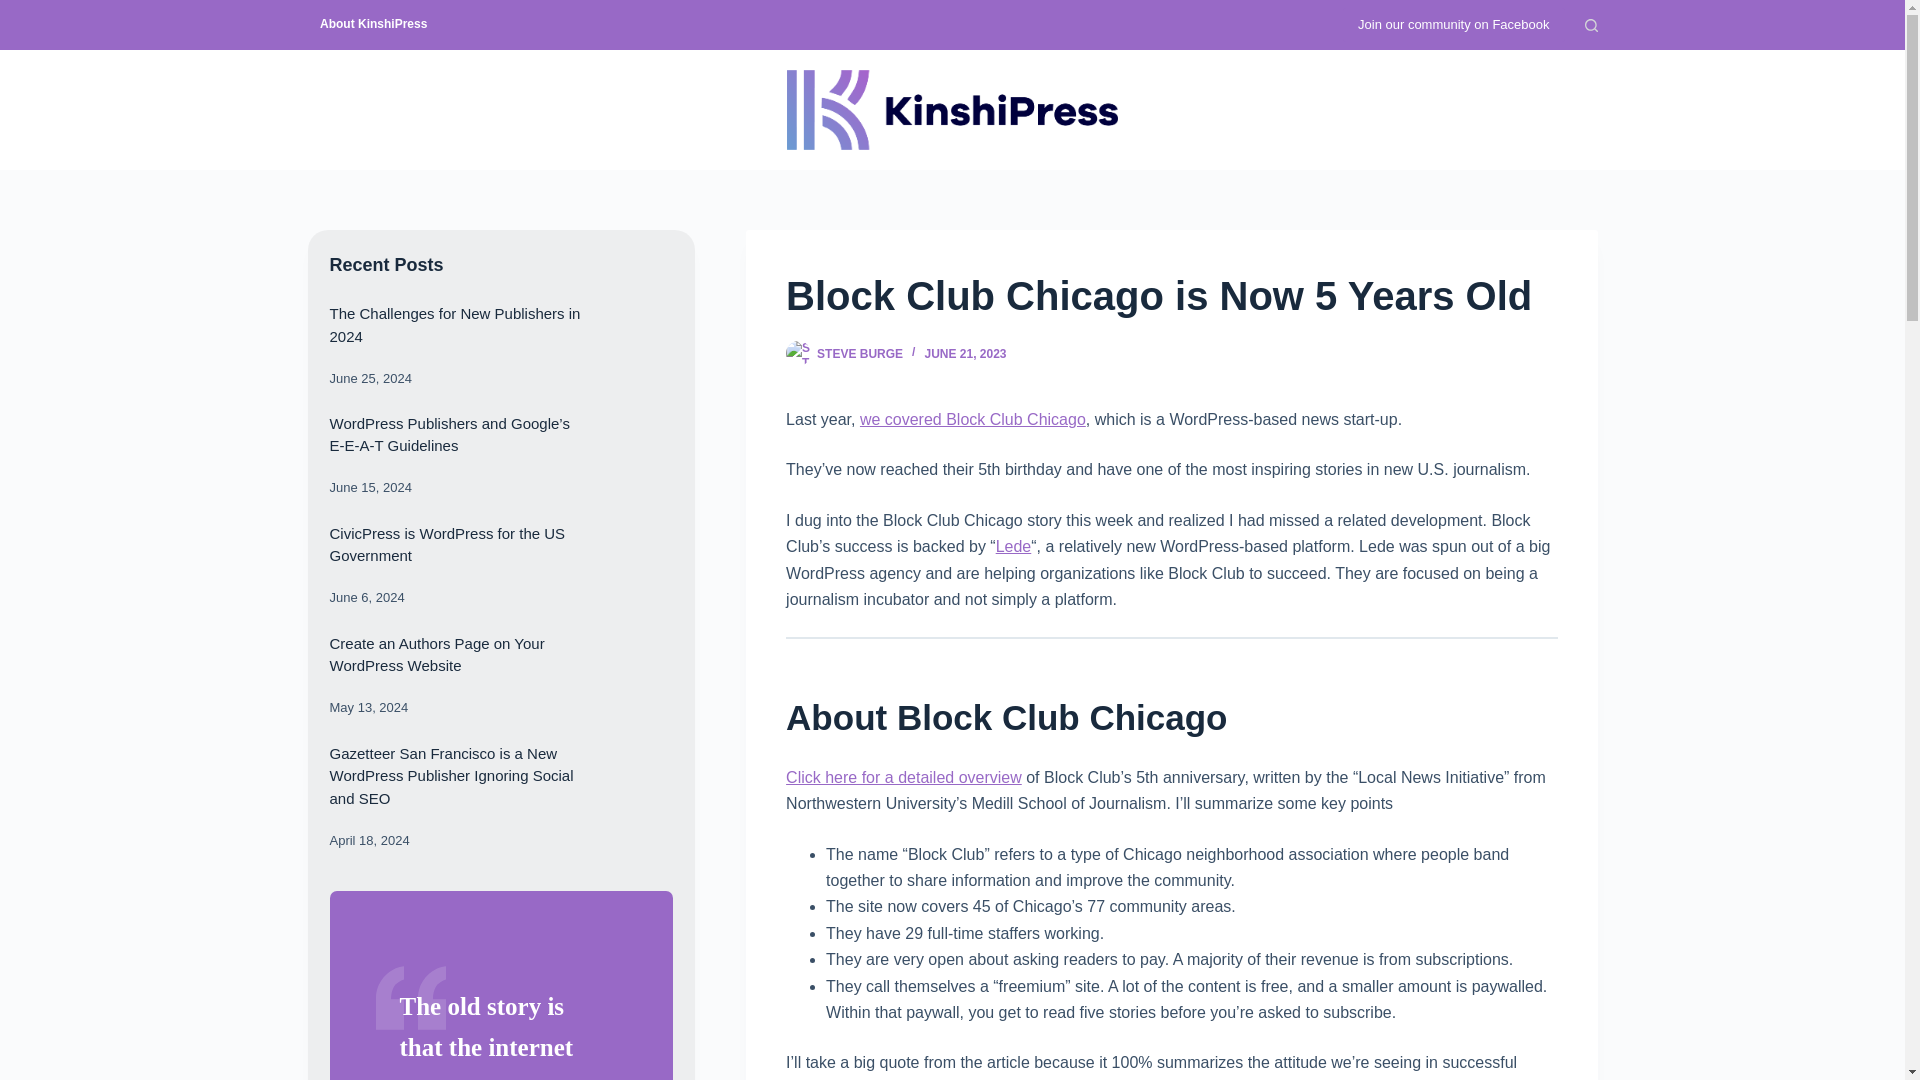 The width and height of the screenshot is (1920, 1080). I want to click on Lede, so click(1014, 546).